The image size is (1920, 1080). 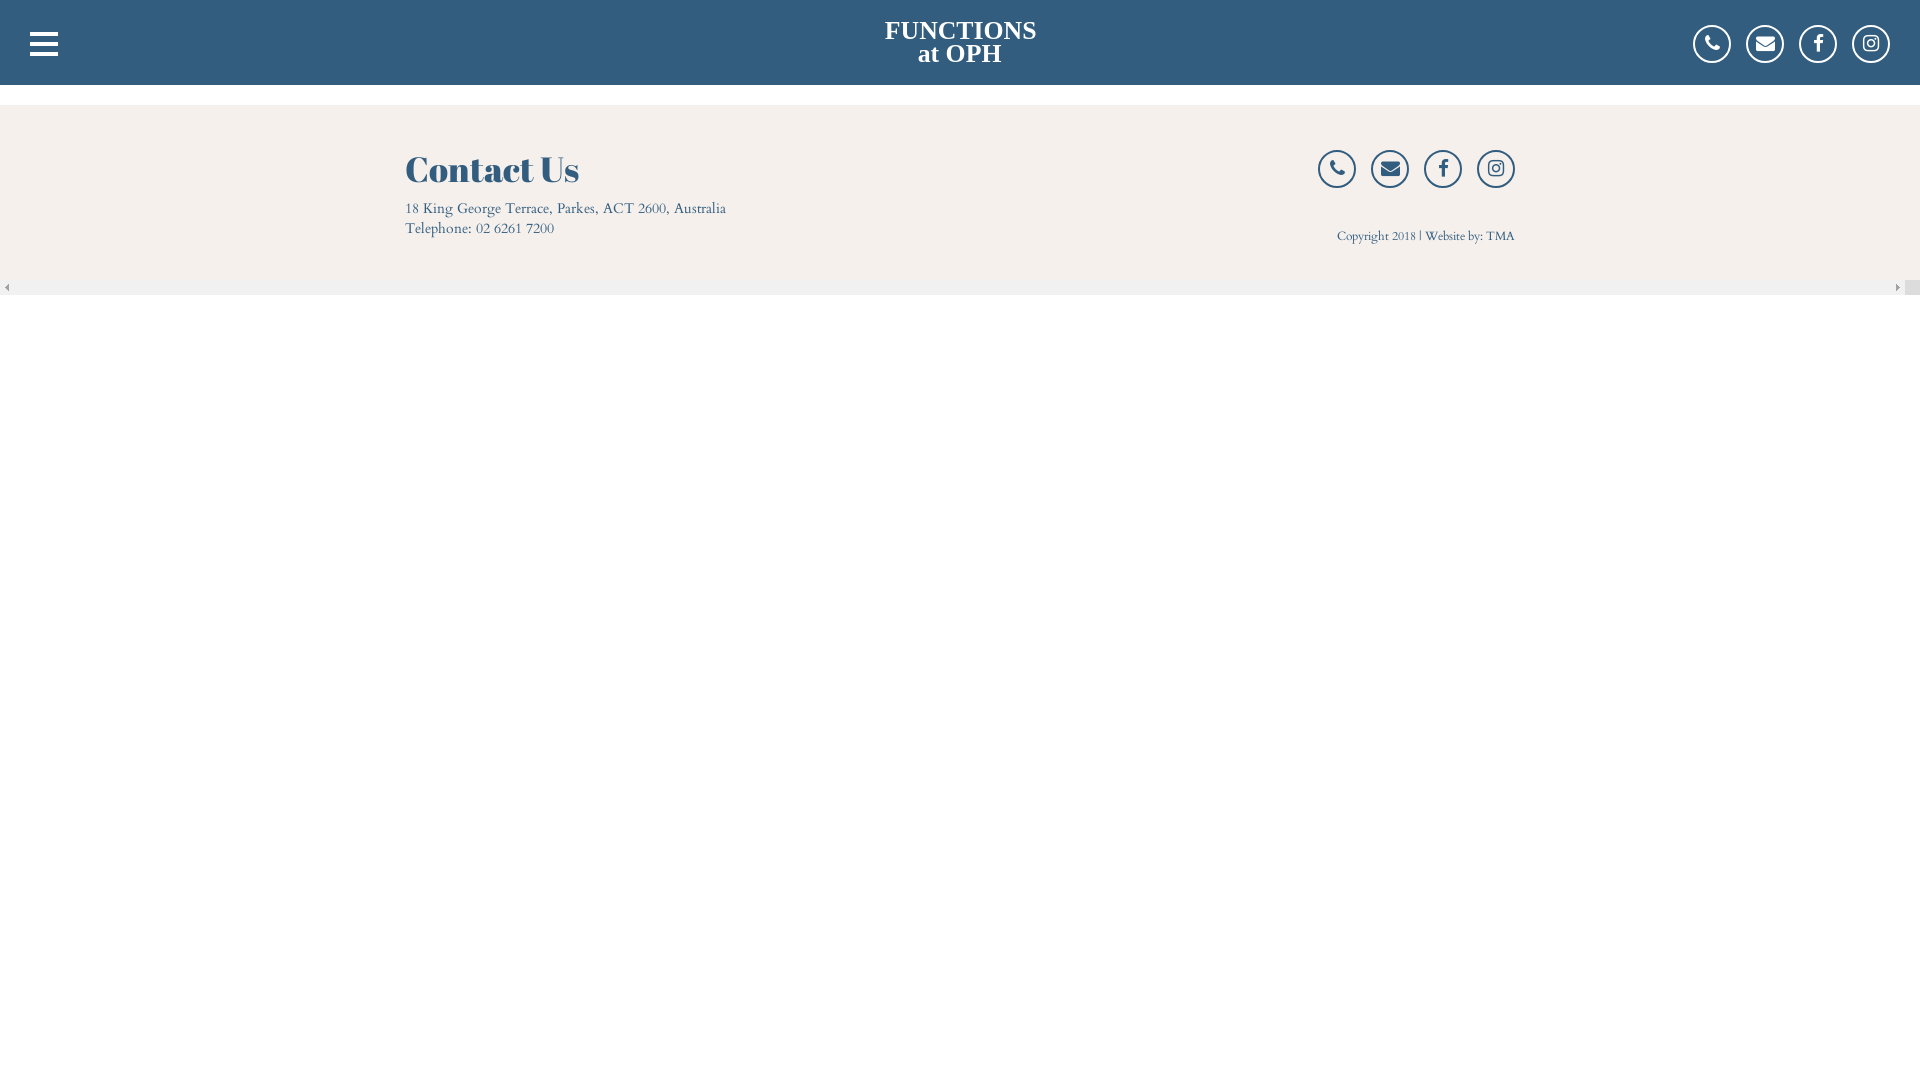 What do you see at coordinates (515, 228) in the screenshot?
I see `02 6261 7200` at bounding box center [515, 228].